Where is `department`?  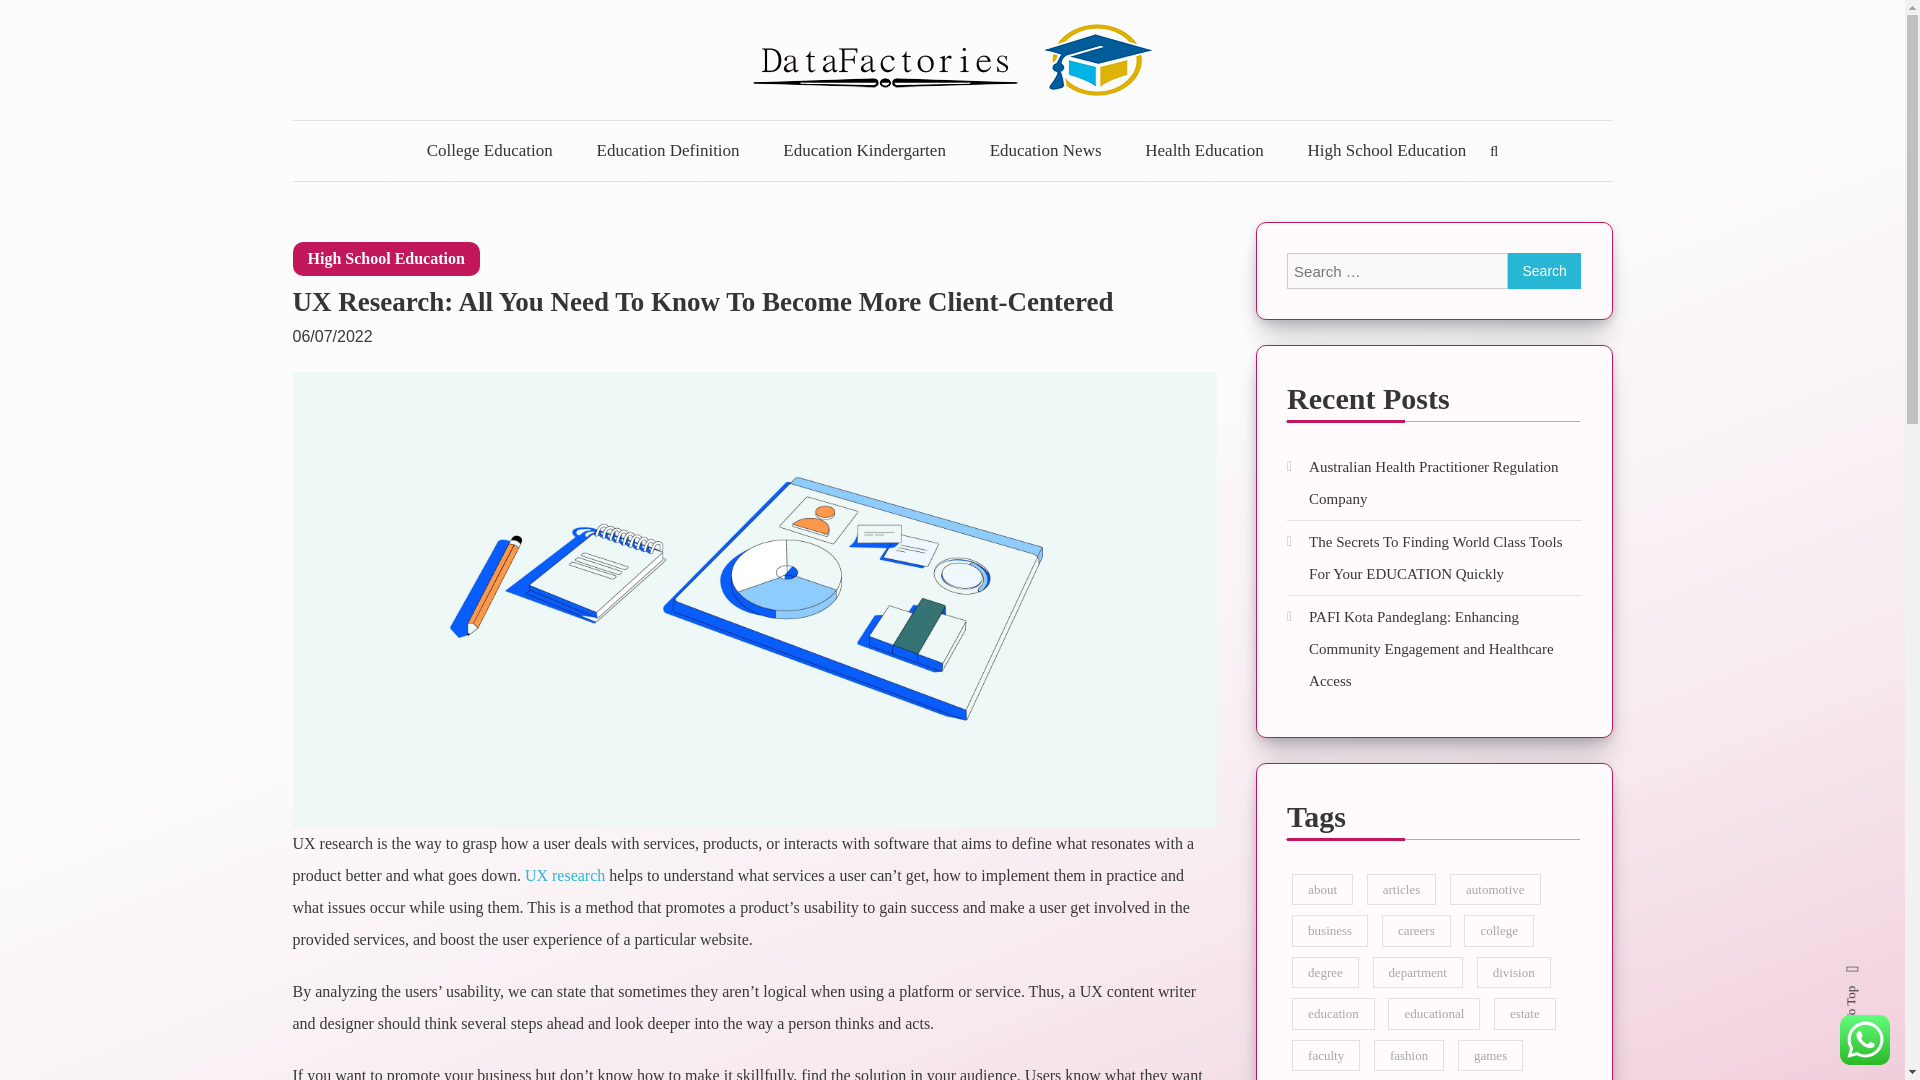
department is located at coordinates (1416, 972).